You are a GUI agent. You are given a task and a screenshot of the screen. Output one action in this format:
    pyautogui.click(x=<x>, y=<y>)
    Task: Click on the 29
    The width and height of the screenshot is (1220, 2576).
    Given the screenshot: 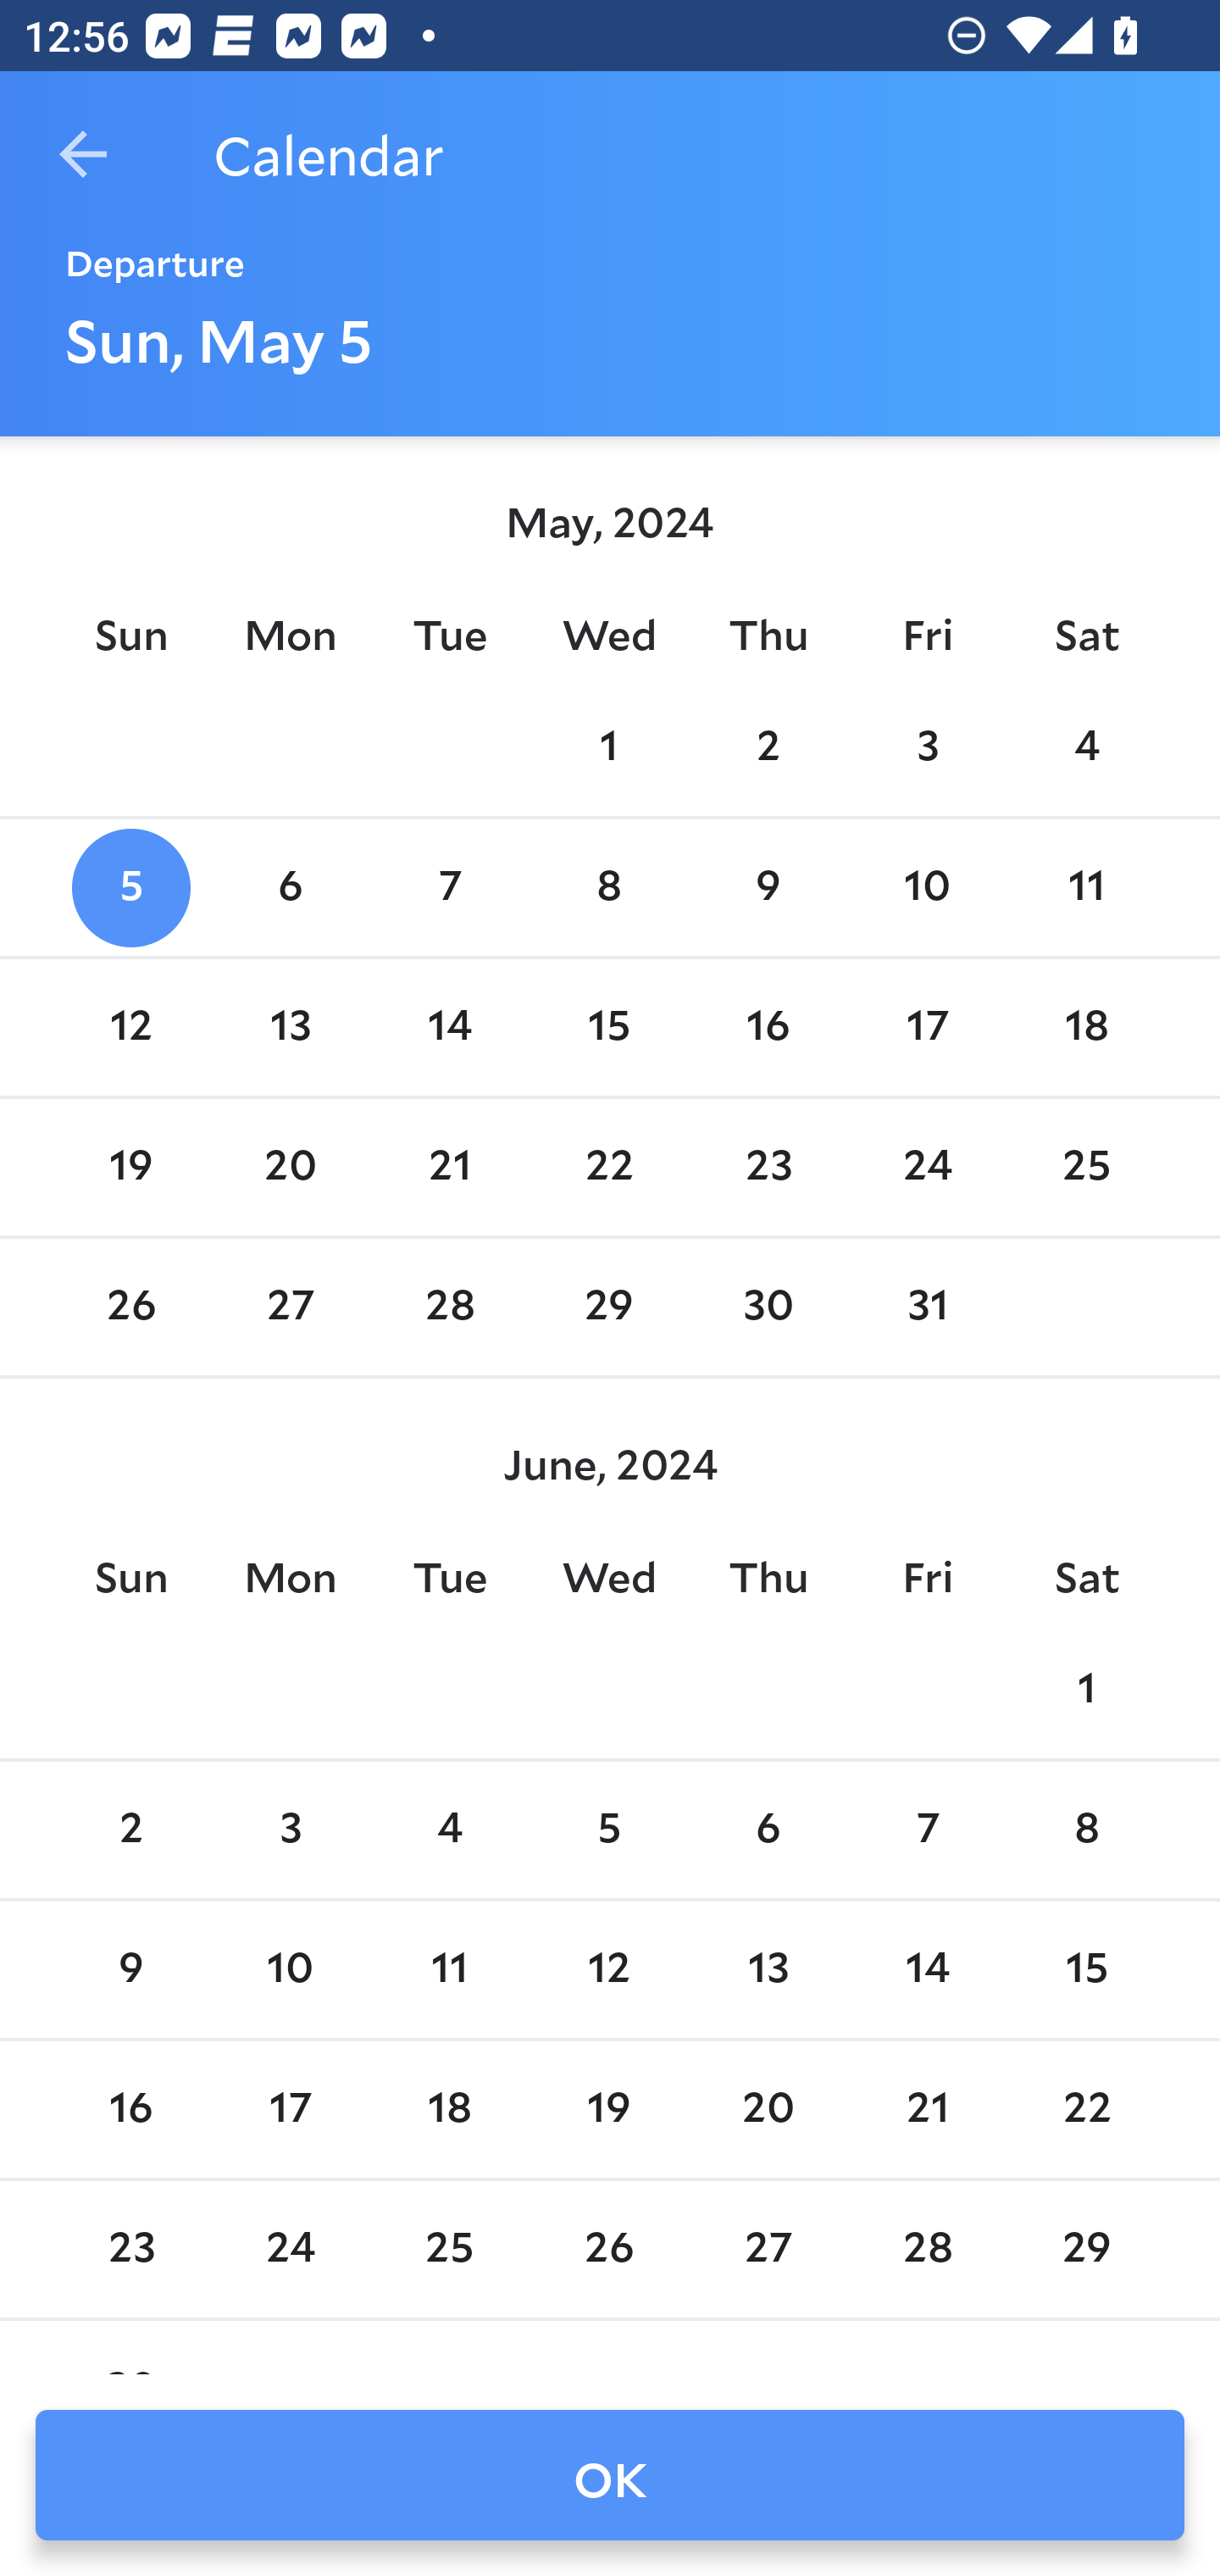 What is the action you would take?
    pyautogui.click(x=1086, y=2249)
    